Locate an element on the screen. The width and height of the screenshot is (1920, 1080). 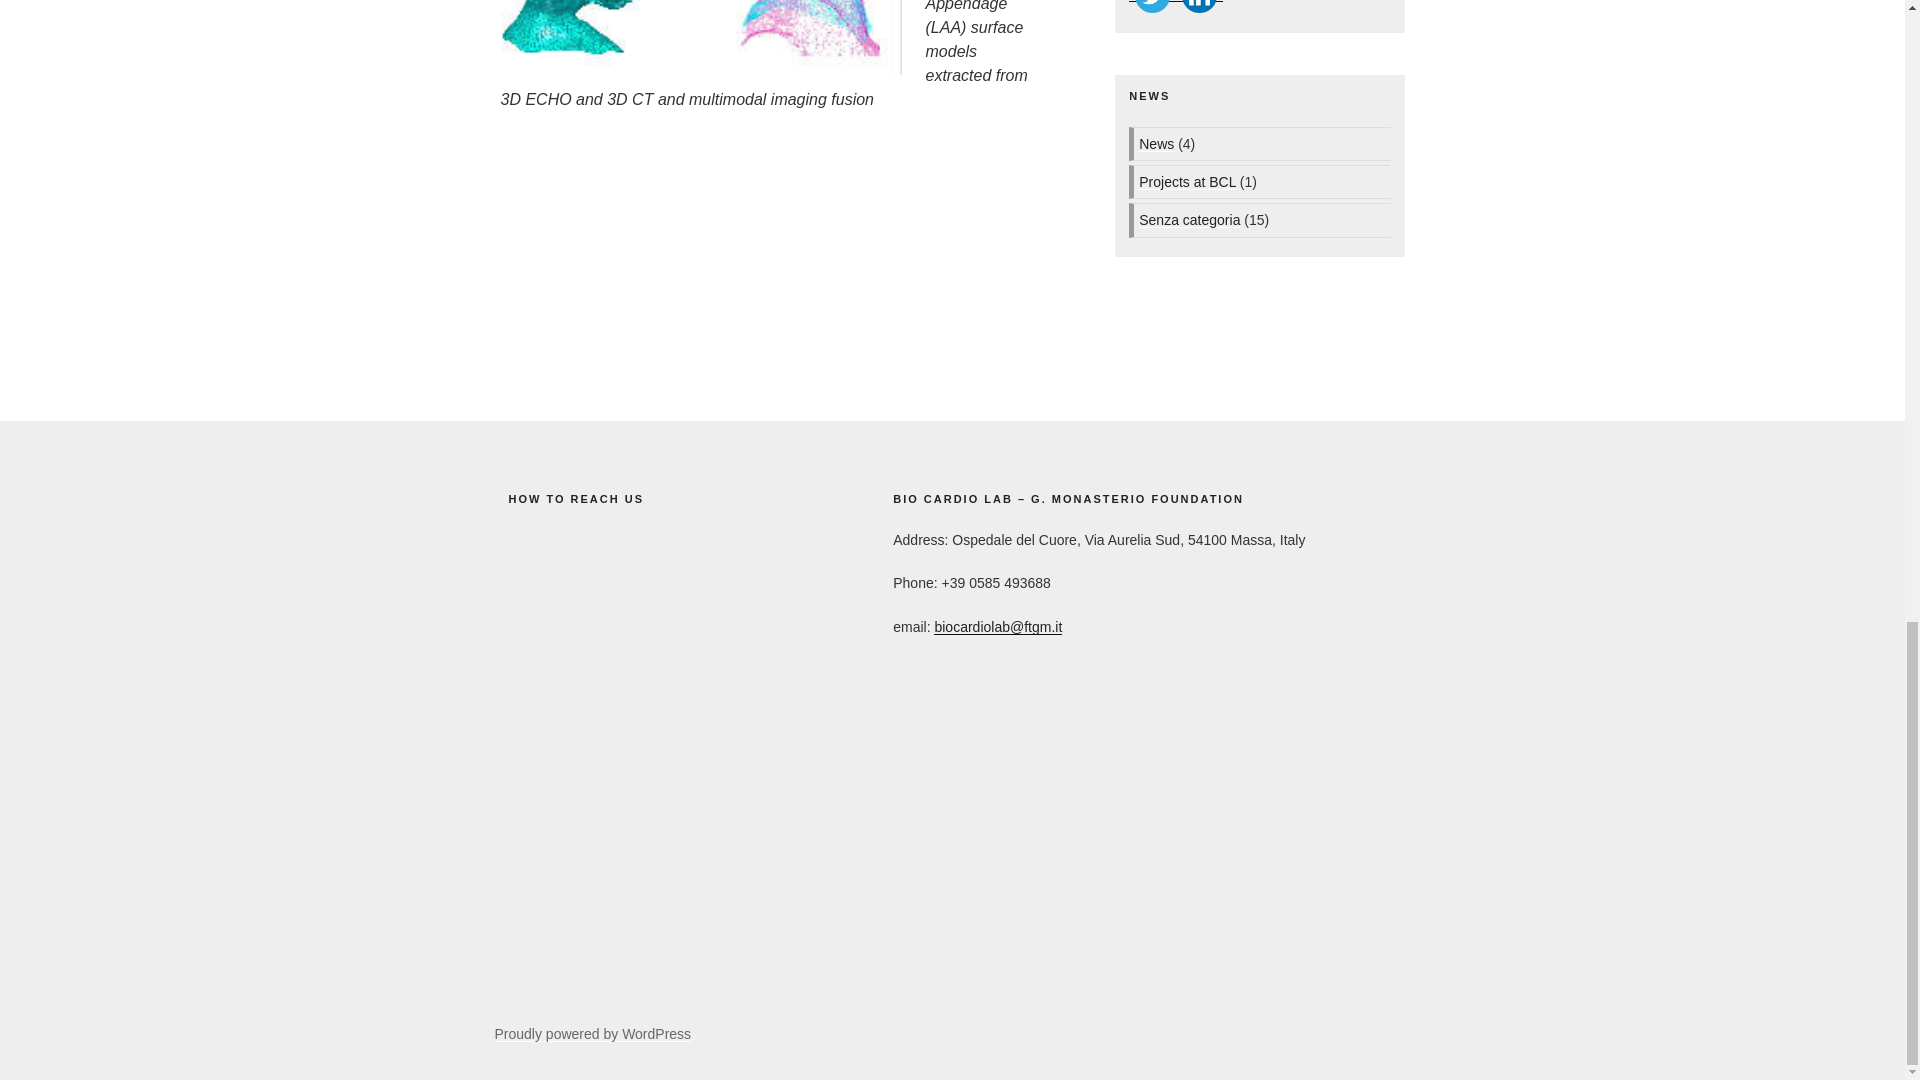
Proudly powered by WordPress is located at coordinates (592, 1034).